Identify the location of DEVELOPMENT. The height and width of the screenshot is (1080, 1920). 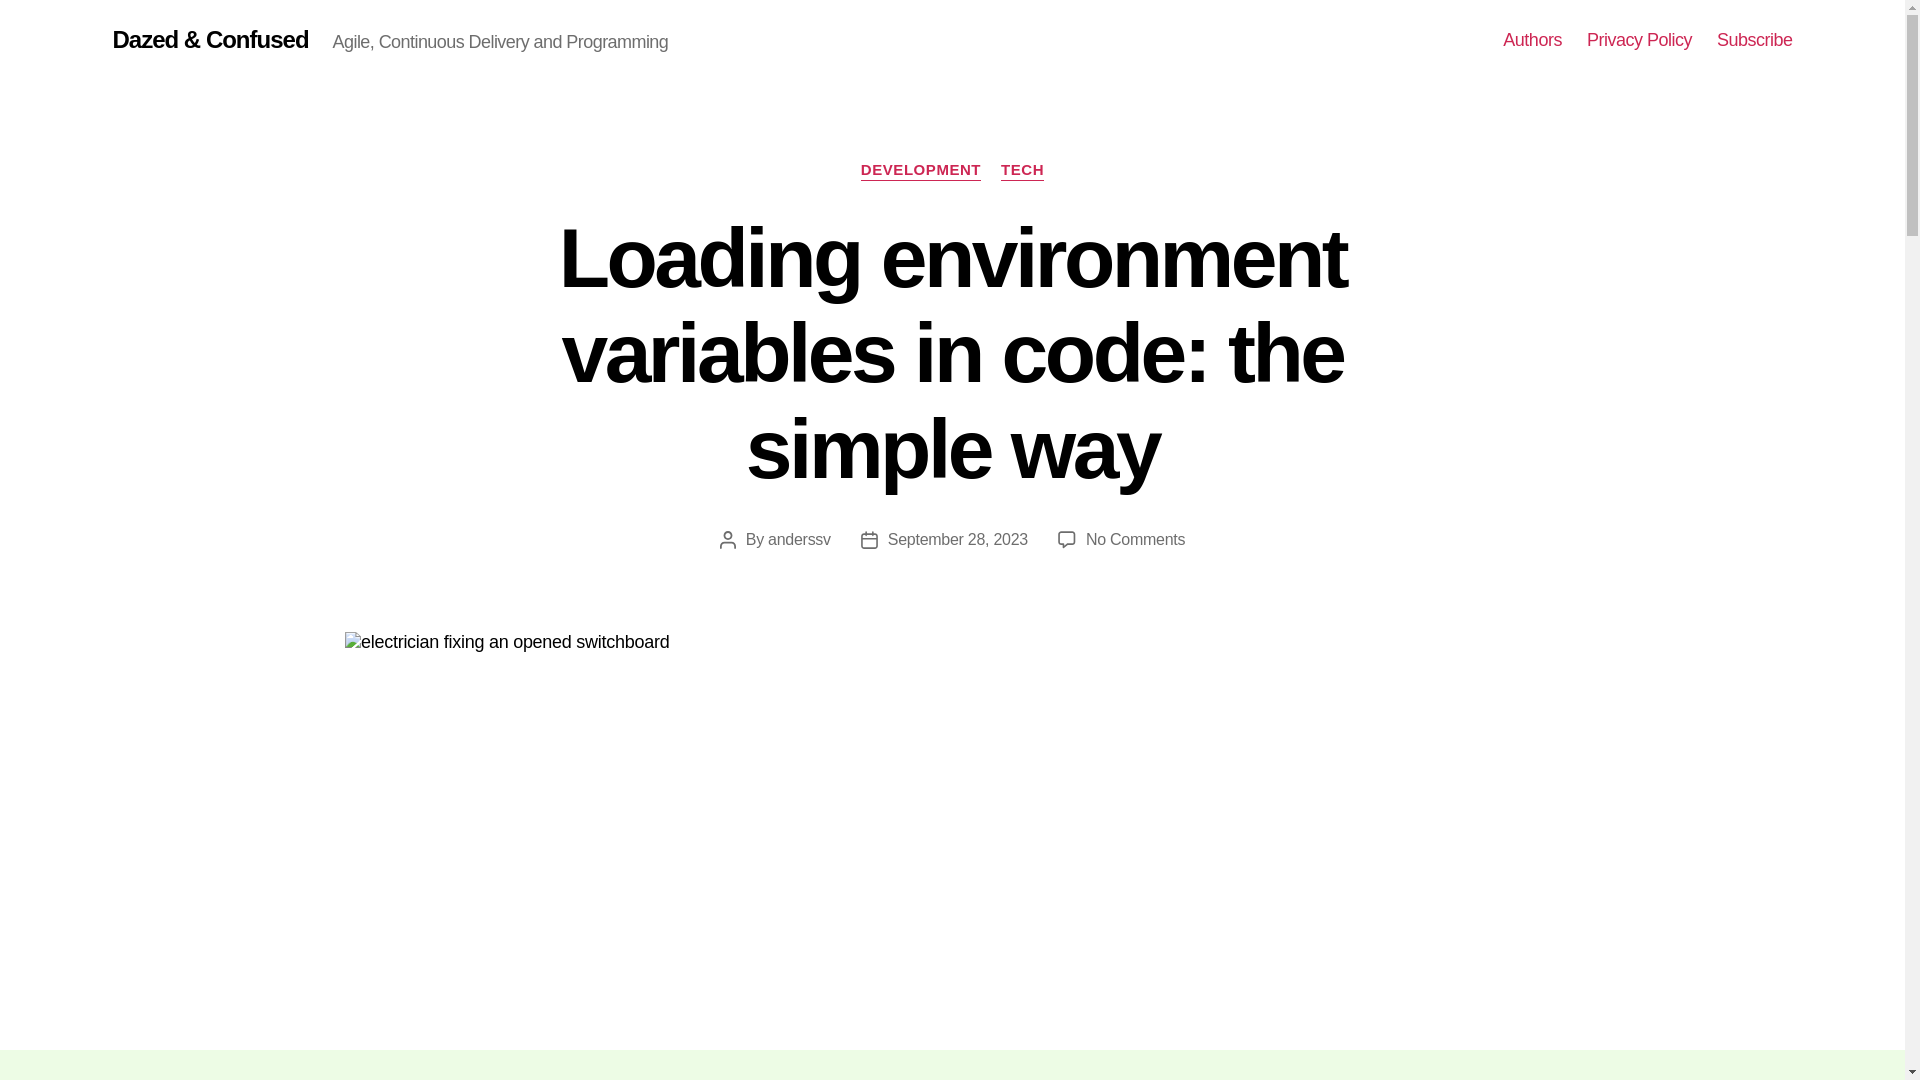
(920, 170).